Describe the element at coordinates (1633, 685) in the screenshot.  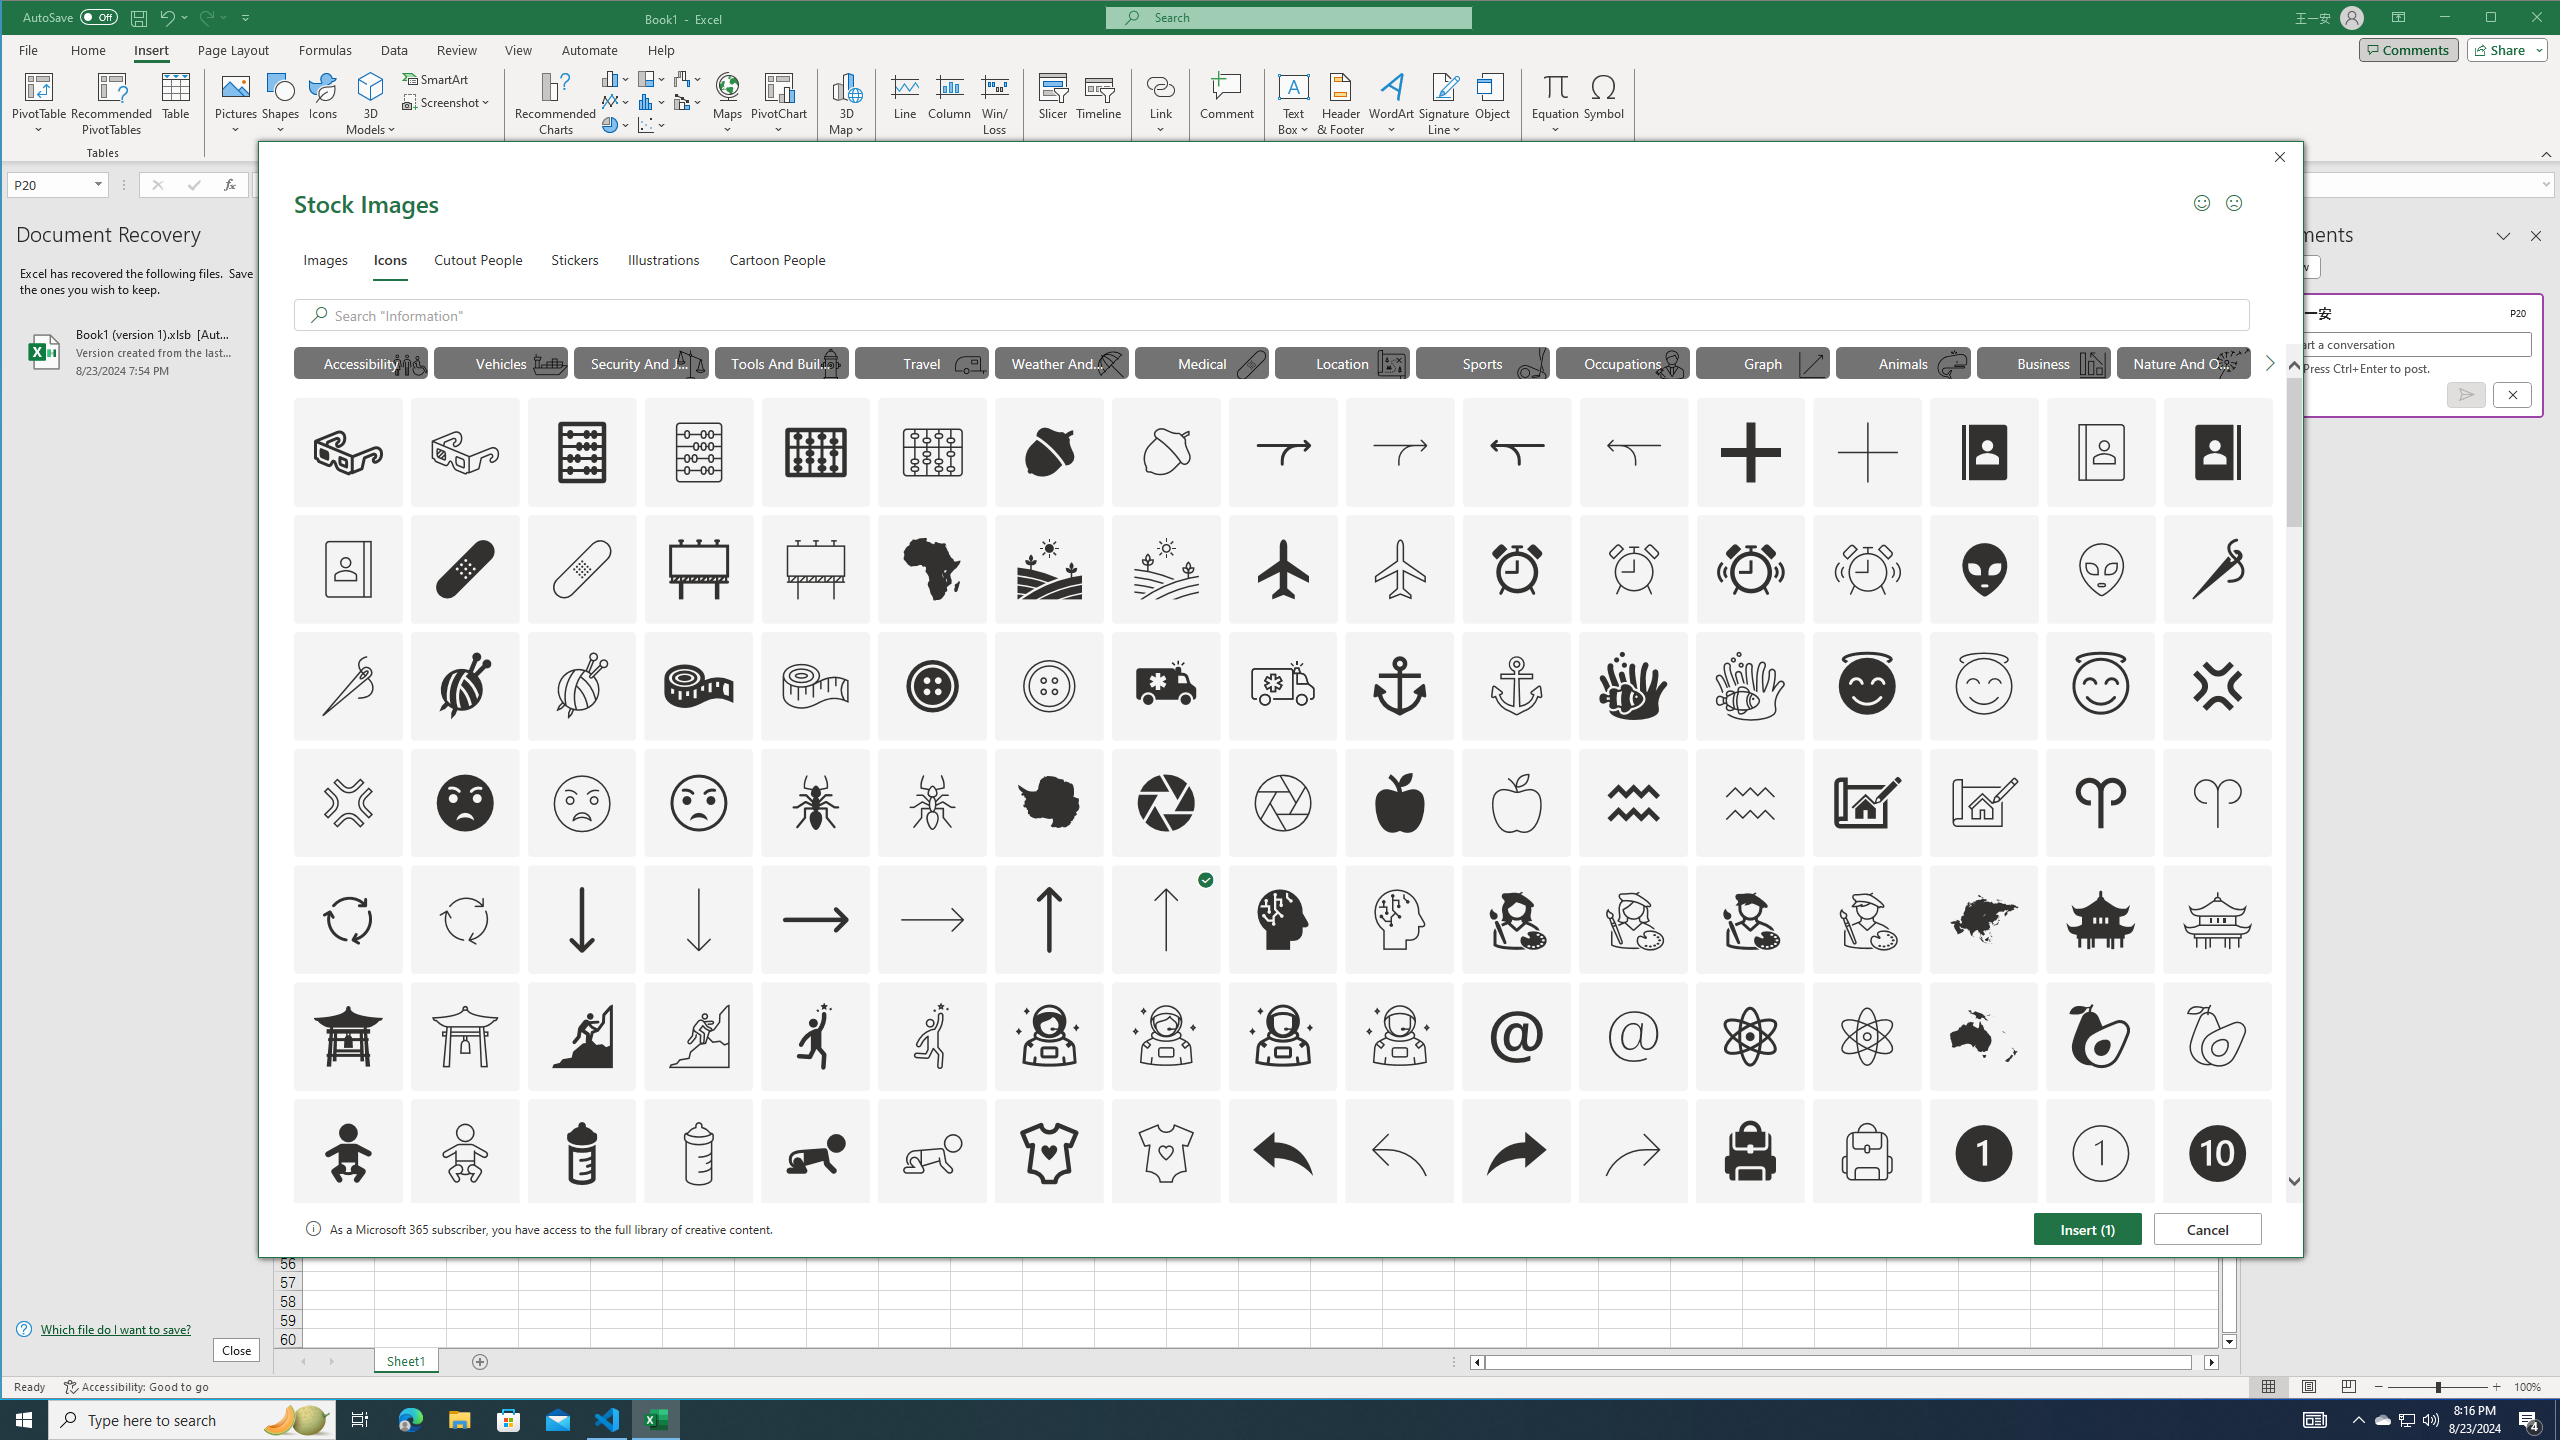
I see `AutomationID: Icons_AnemoneAndClownfish` at that location.